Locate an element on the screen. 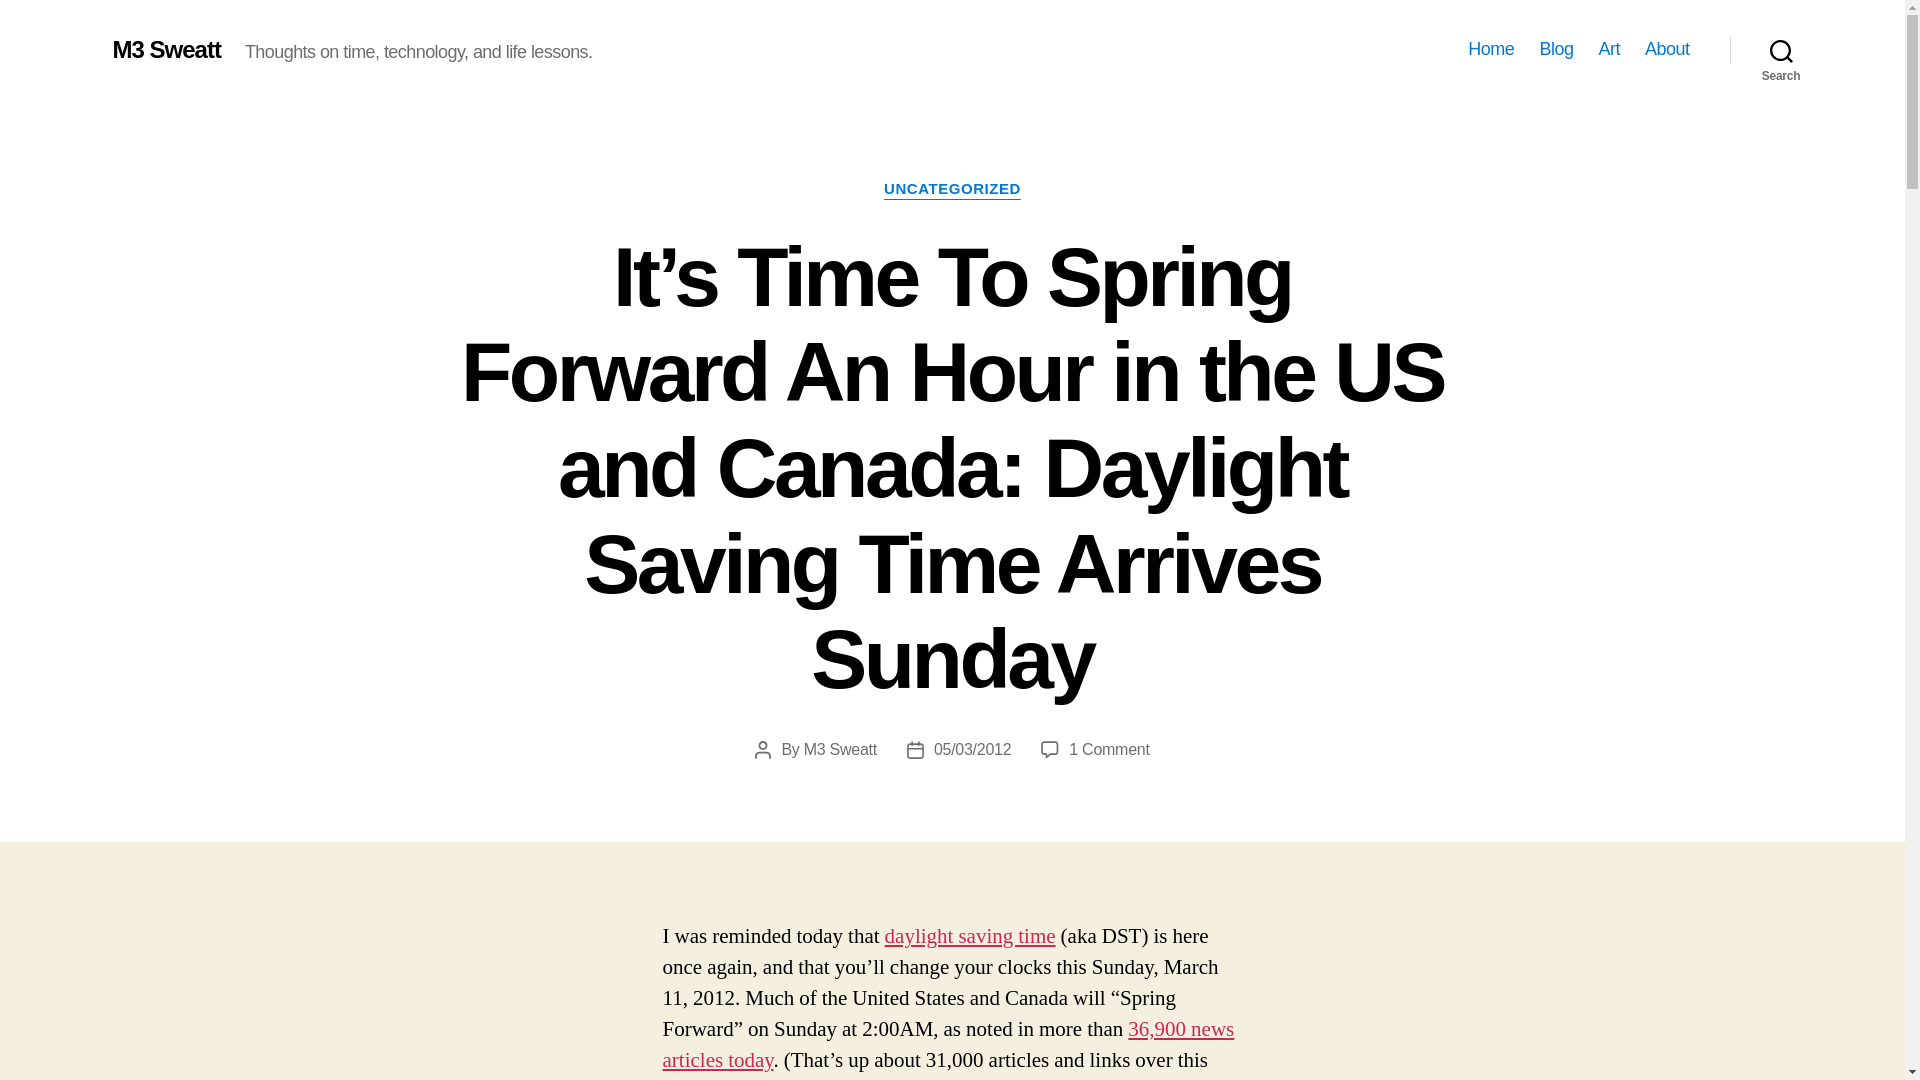 This screenshot has width=1920, height=1080. UNCATEGORIZED is located at coordinates (952, 190).